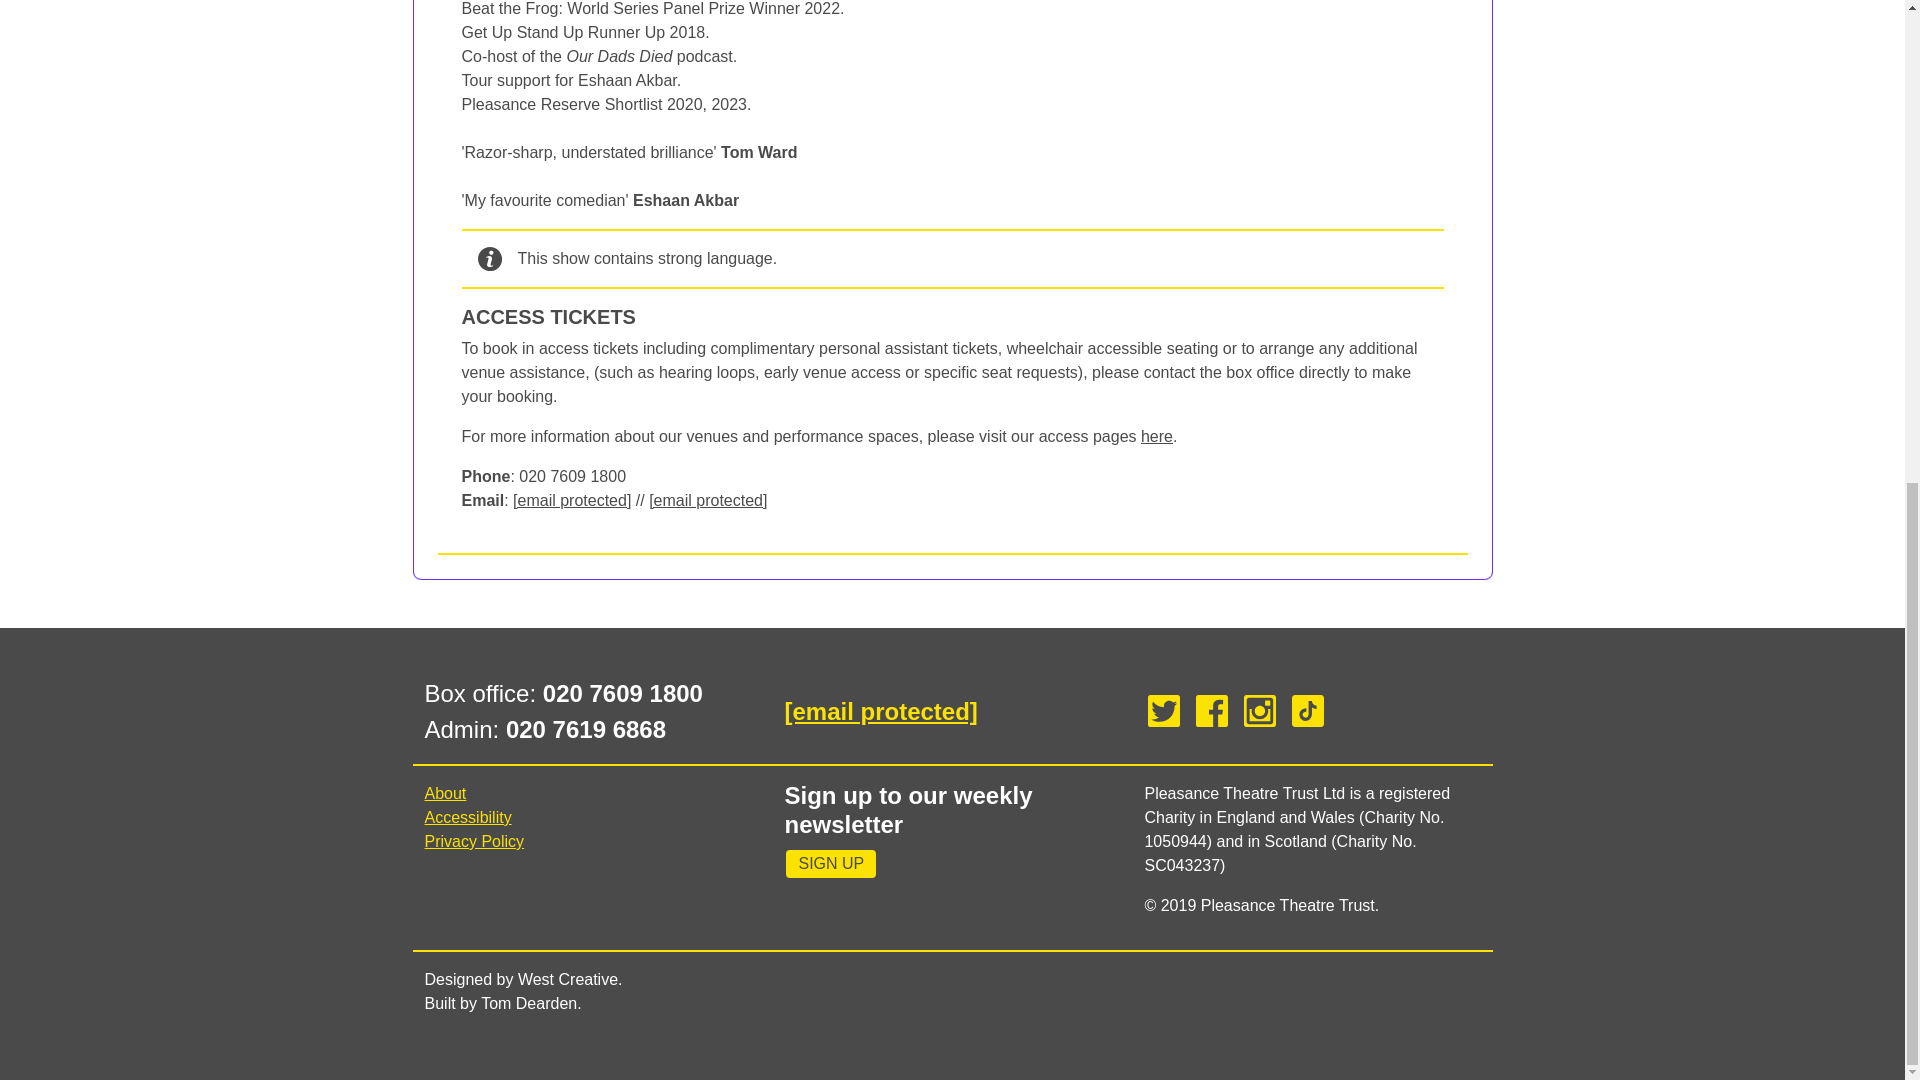  I want to click on here, so click(1156, 436).